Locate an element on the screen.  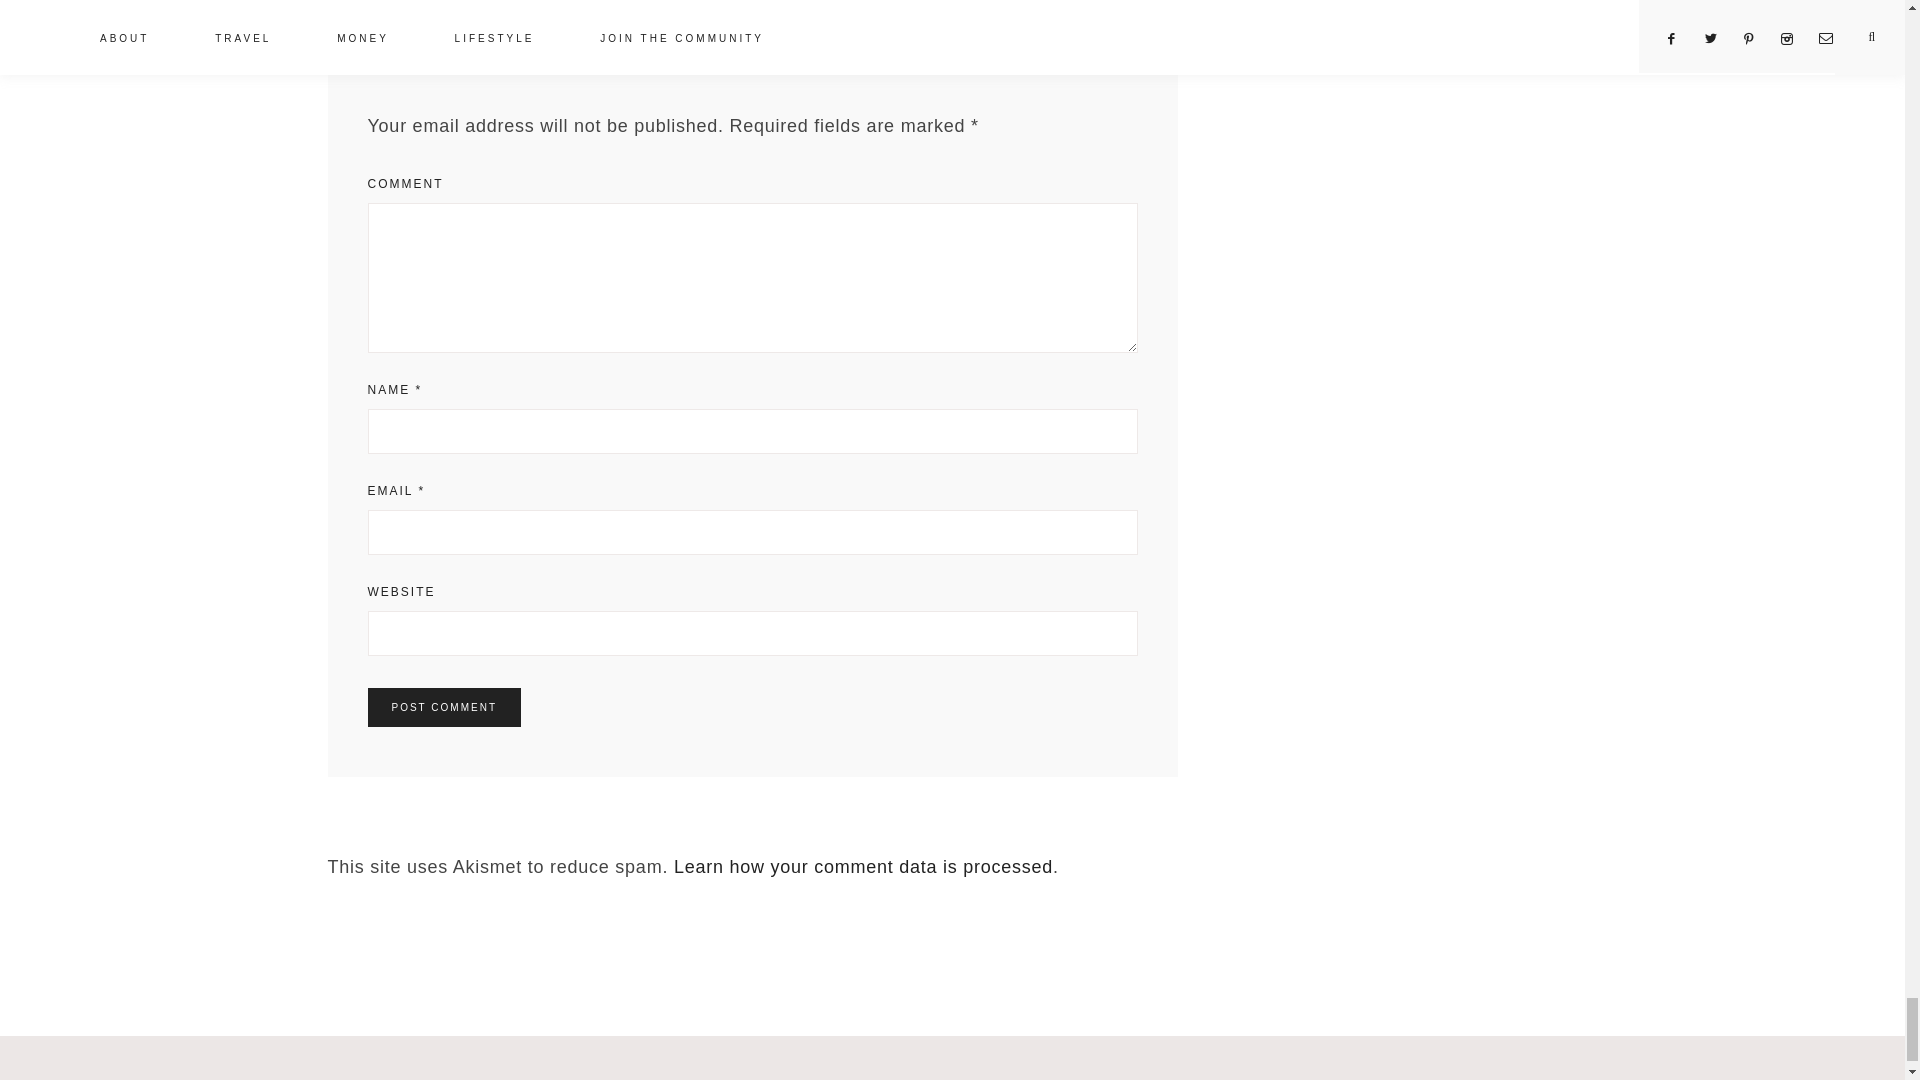
Post Comment is located at coordinates (444, 706).